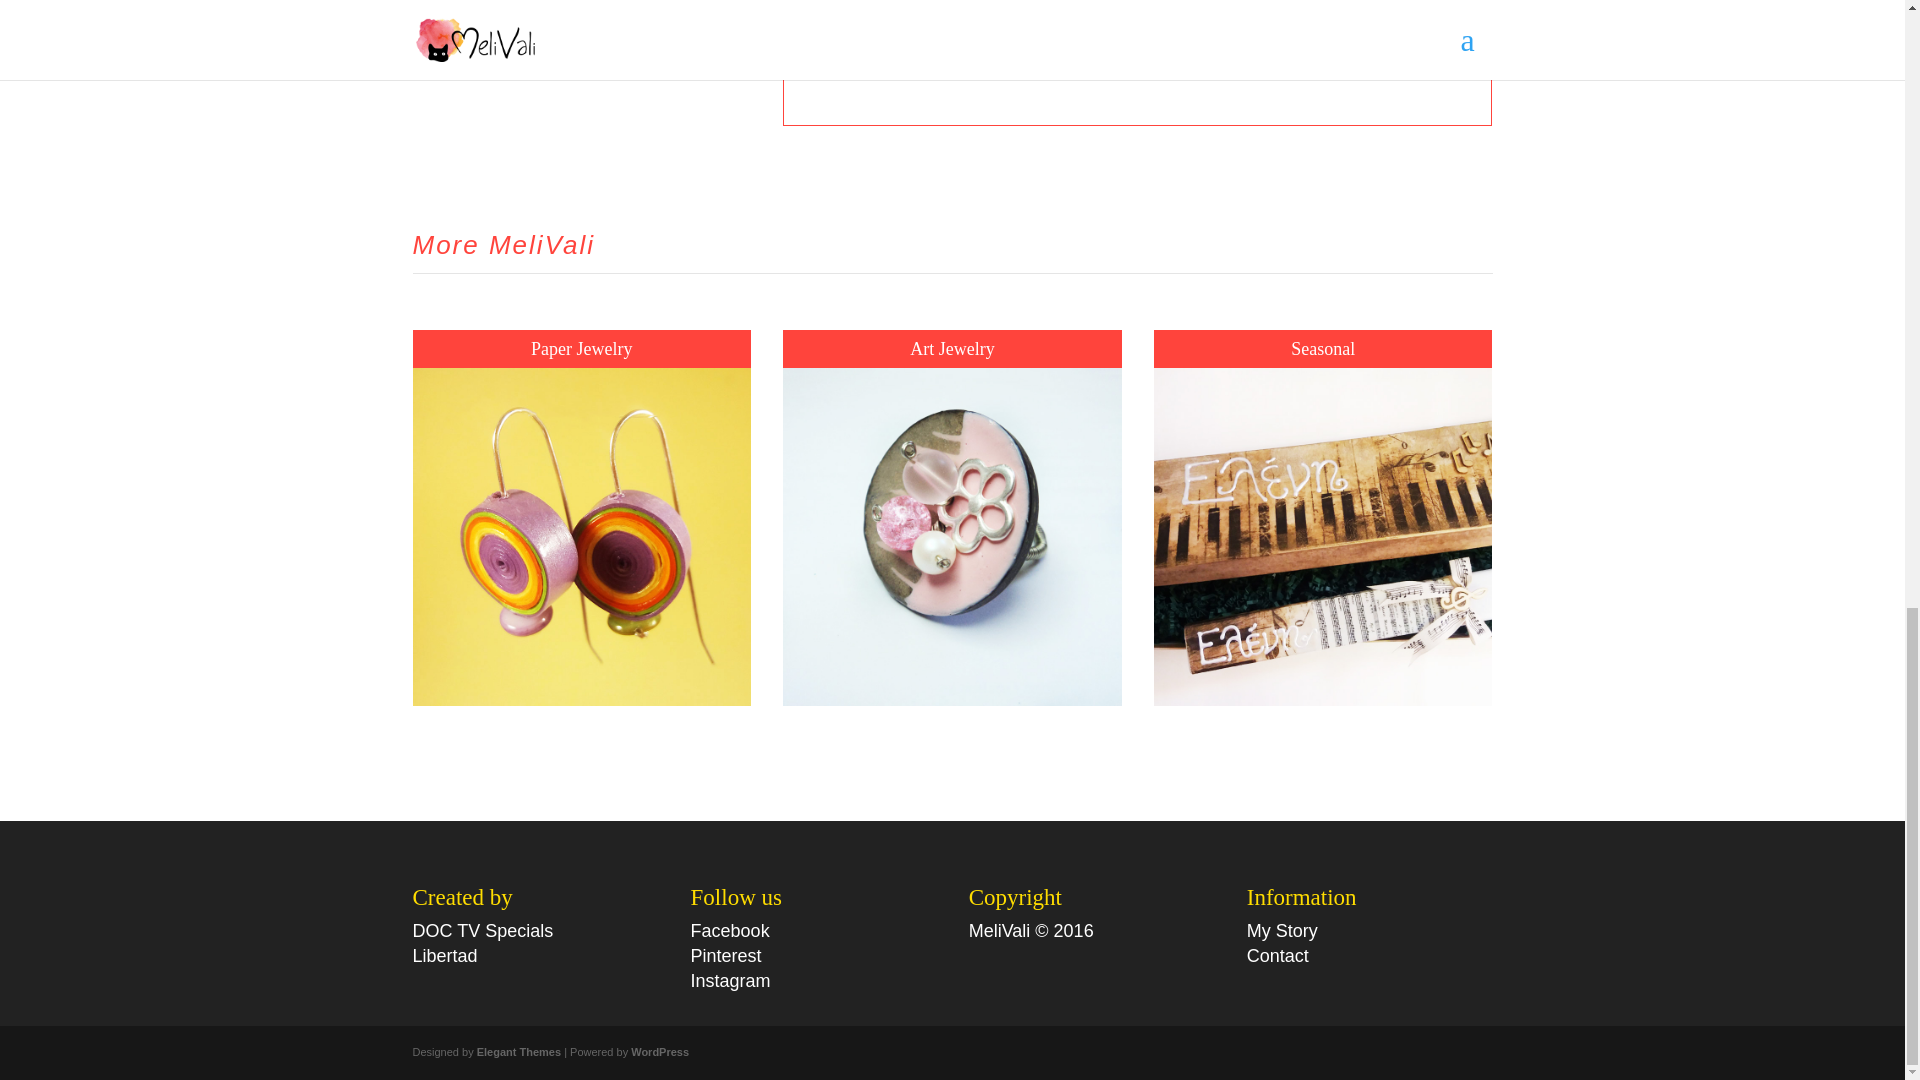 Image resolution: width=1920 pixels, height=1080 pixels. Describe the element at coordinates (482, 930) in the screenshot. I see `DOC TV Specials` at that location.